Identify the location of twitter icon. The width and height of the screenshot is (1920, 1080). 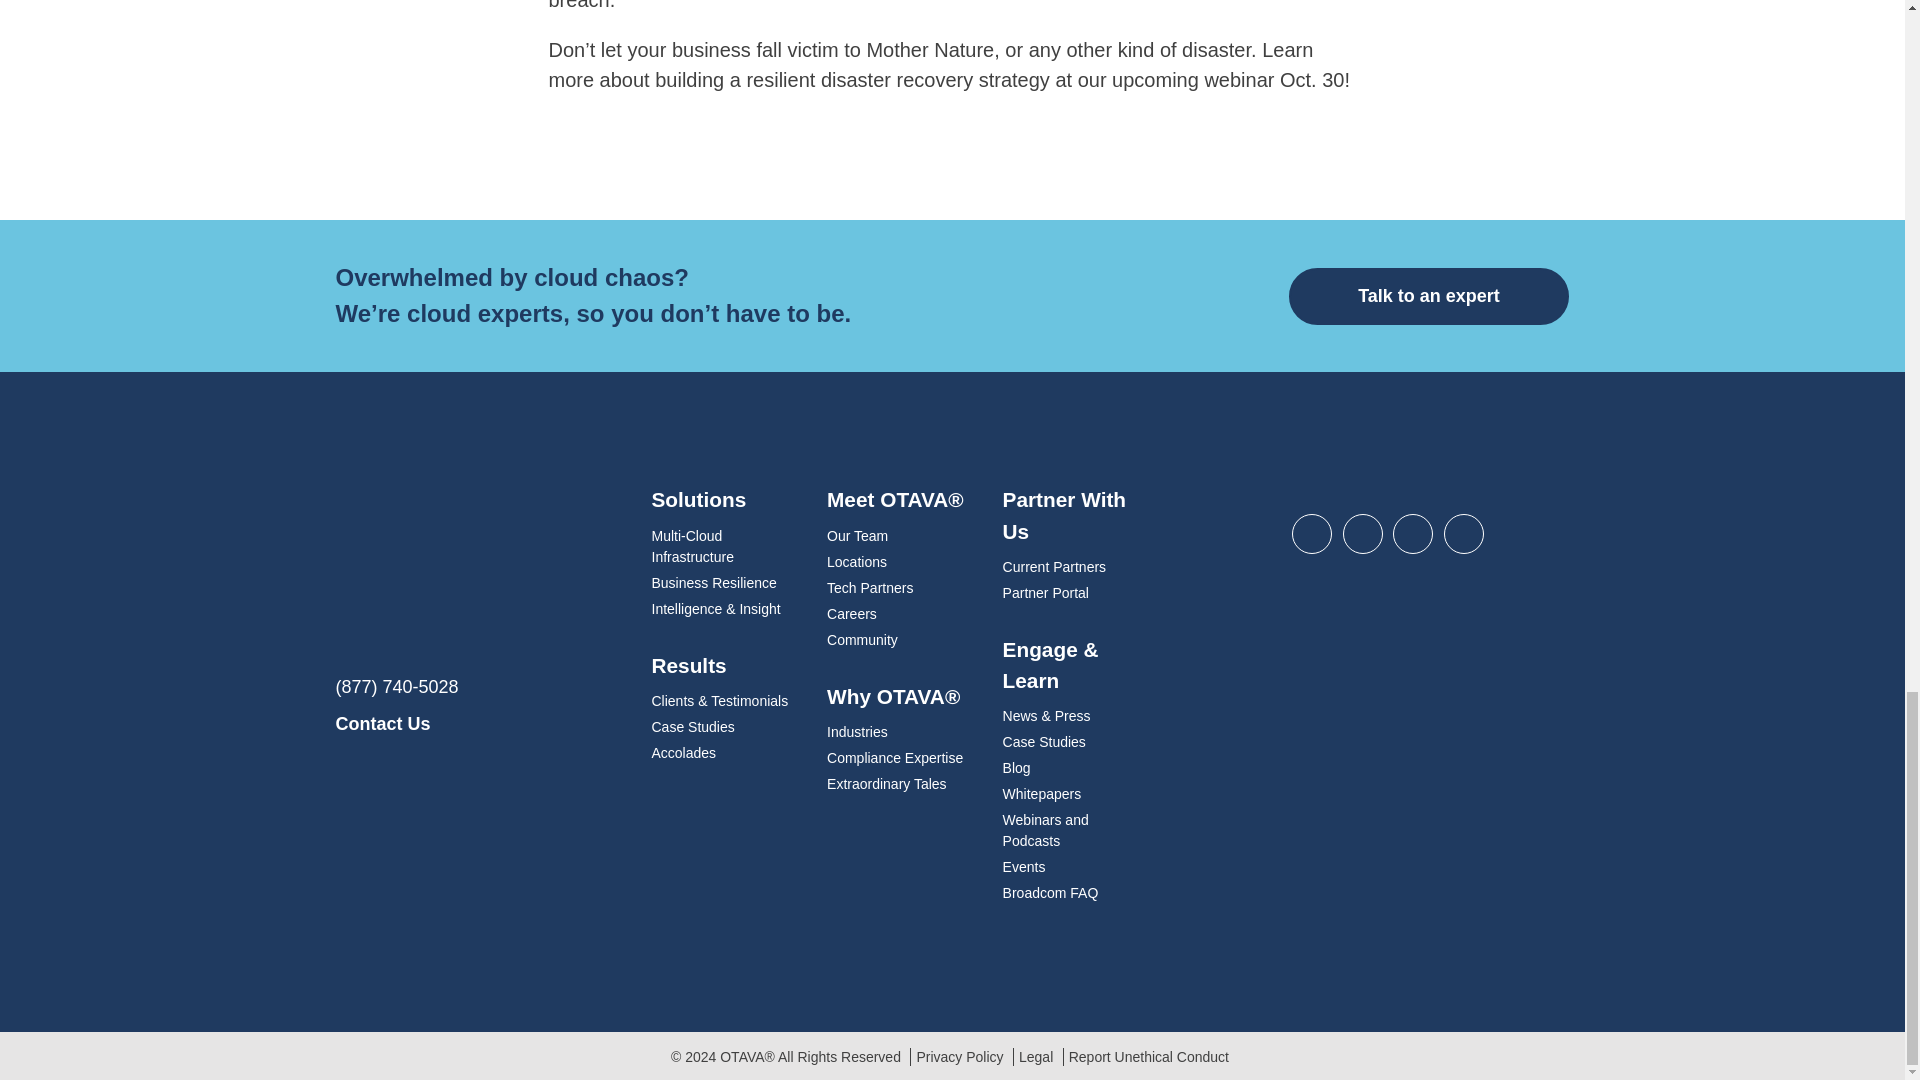
(1362, 534).